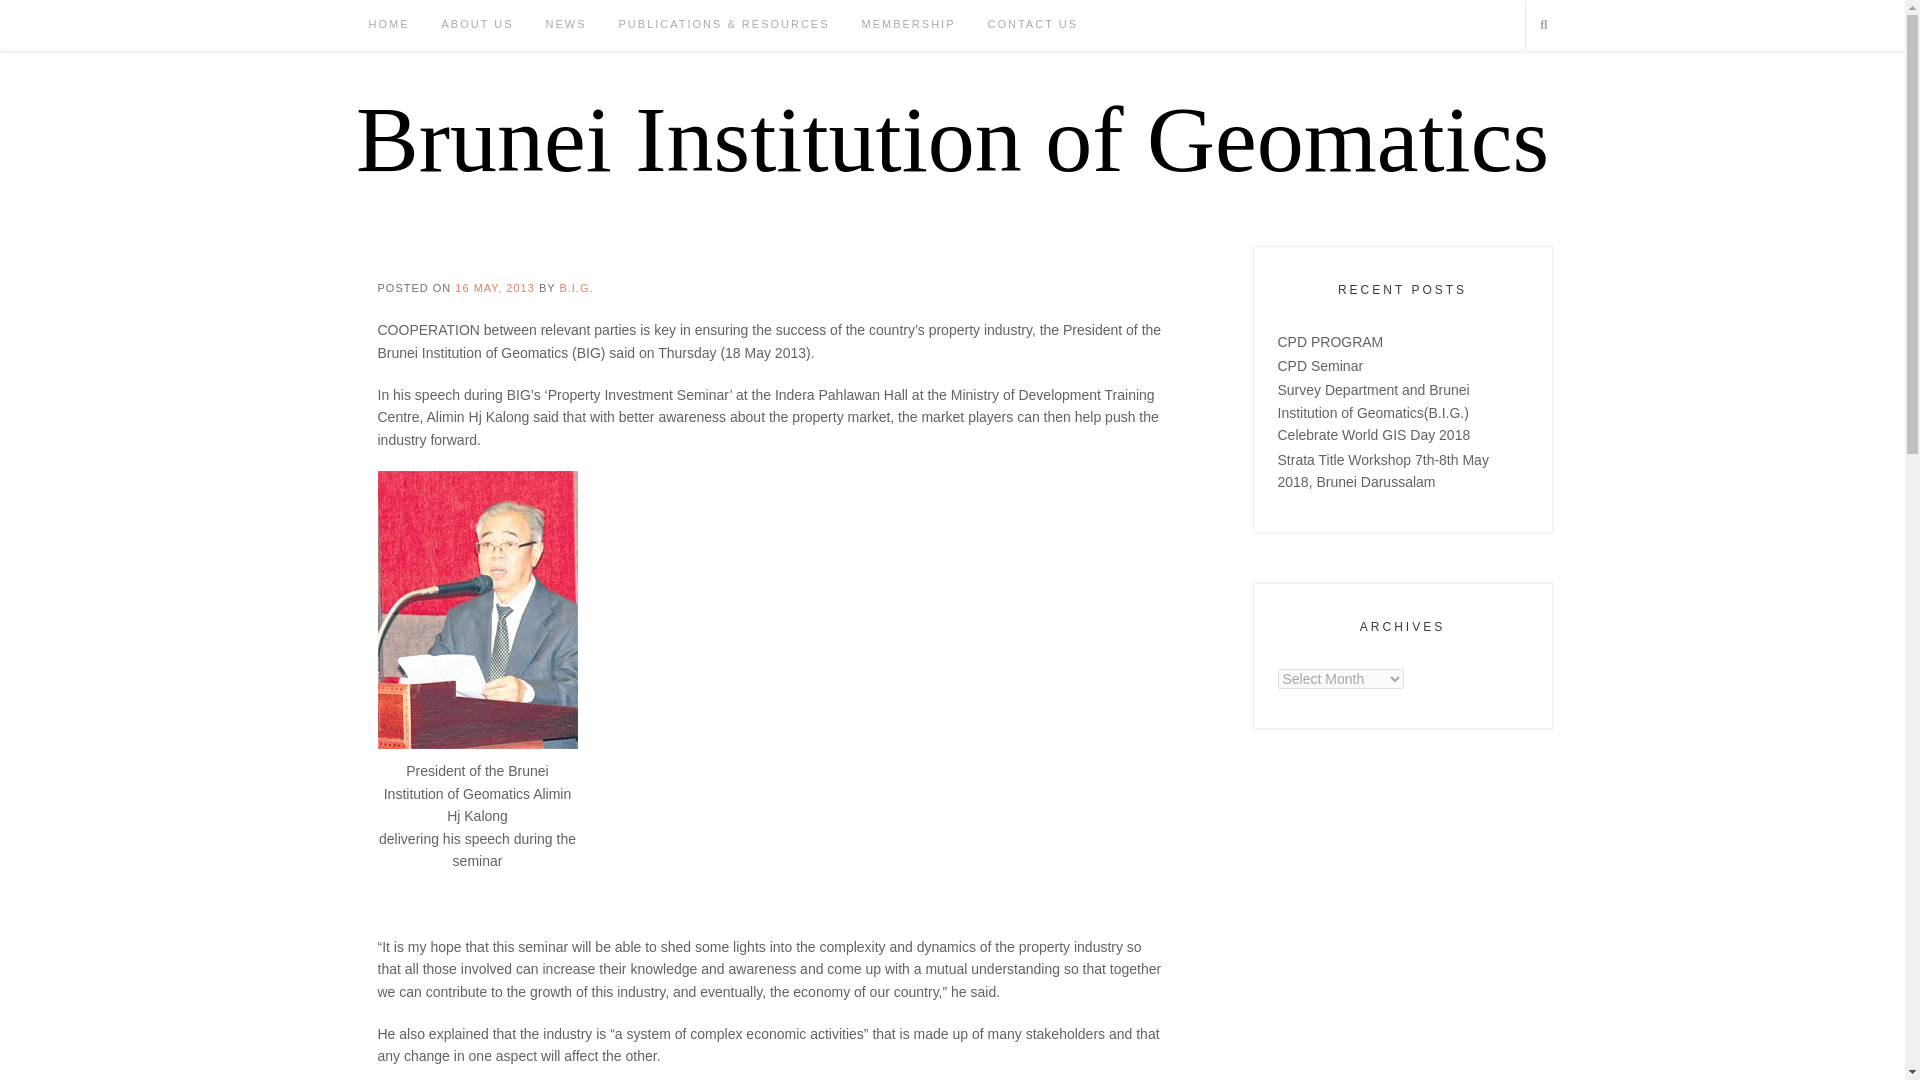 The height and width of the screenshot is (1080, 1920). What do you see at coordinates (494, 287) in the screenshot?
I see `16 MAY, 2013` at bounding box center [494, 287].